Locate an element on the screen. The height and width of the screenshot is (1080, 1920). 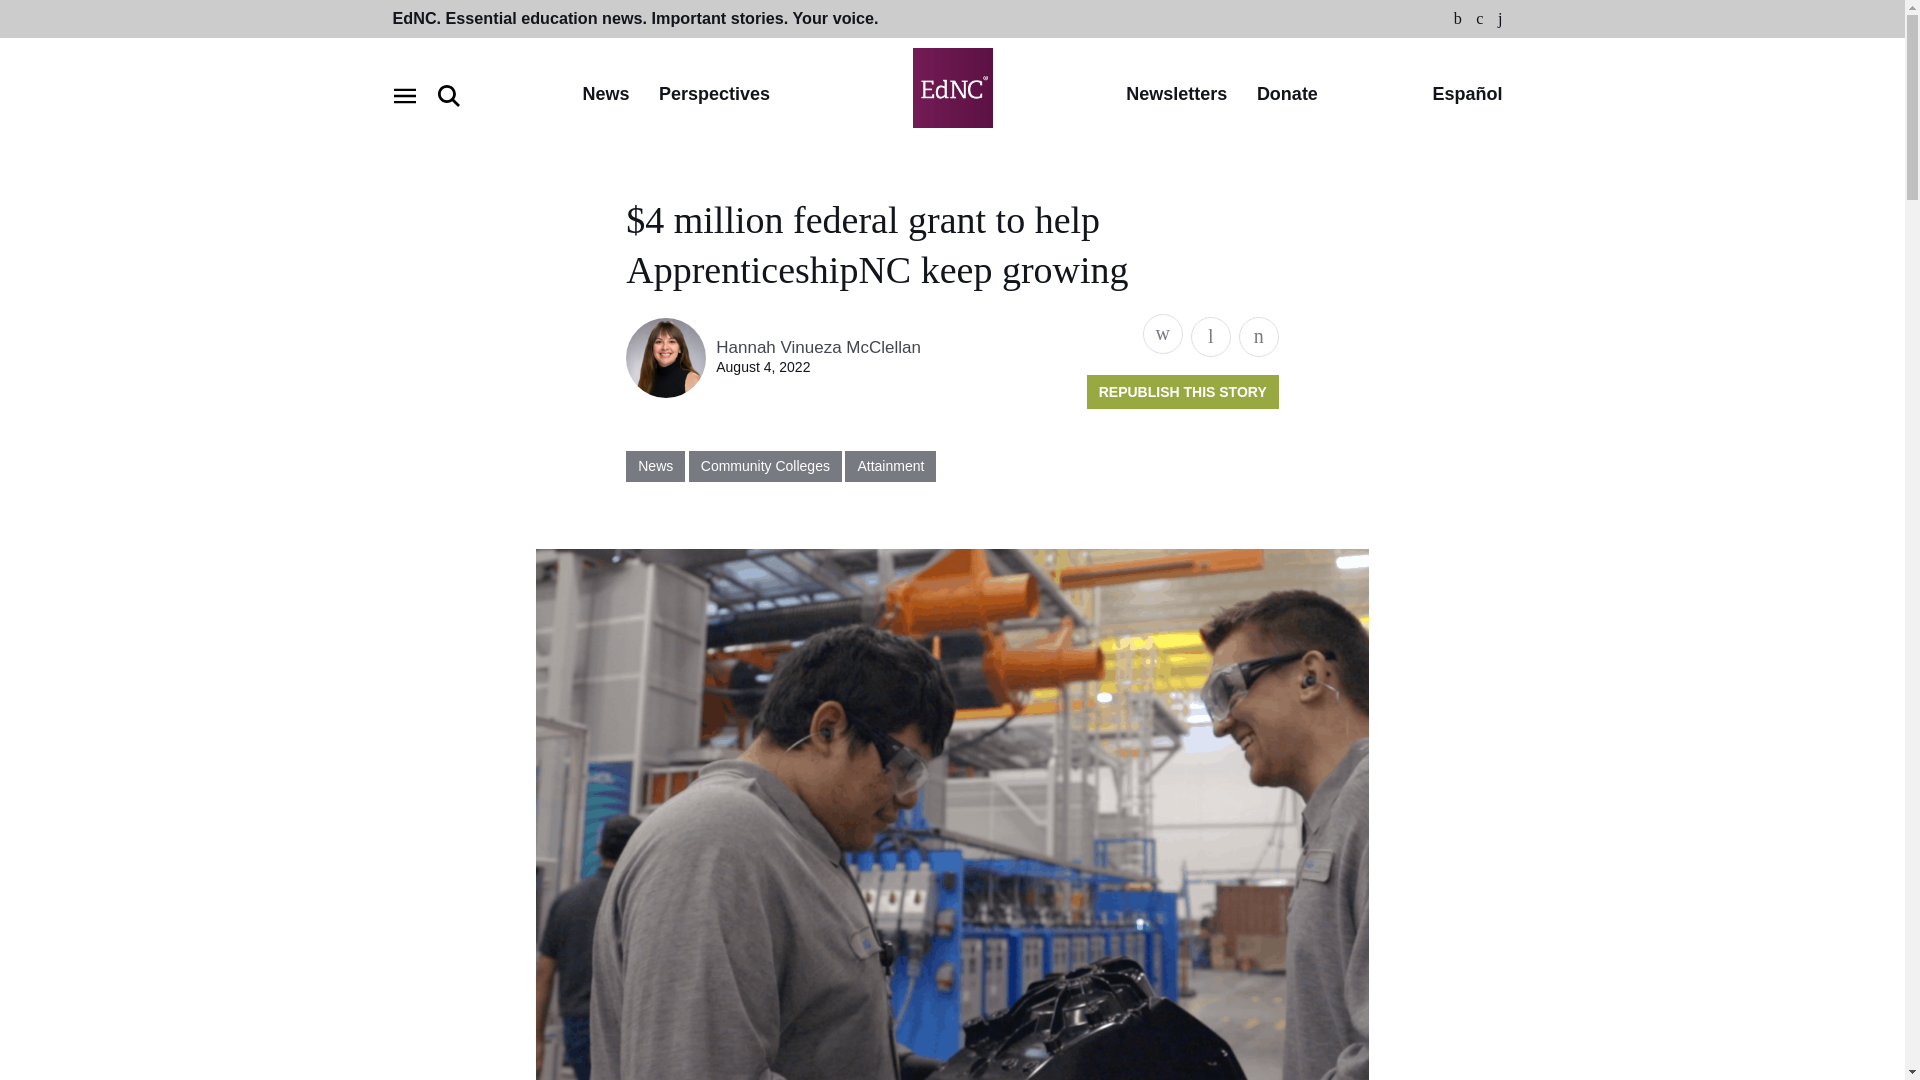
Perspectives is located at coordinates (714, 95).